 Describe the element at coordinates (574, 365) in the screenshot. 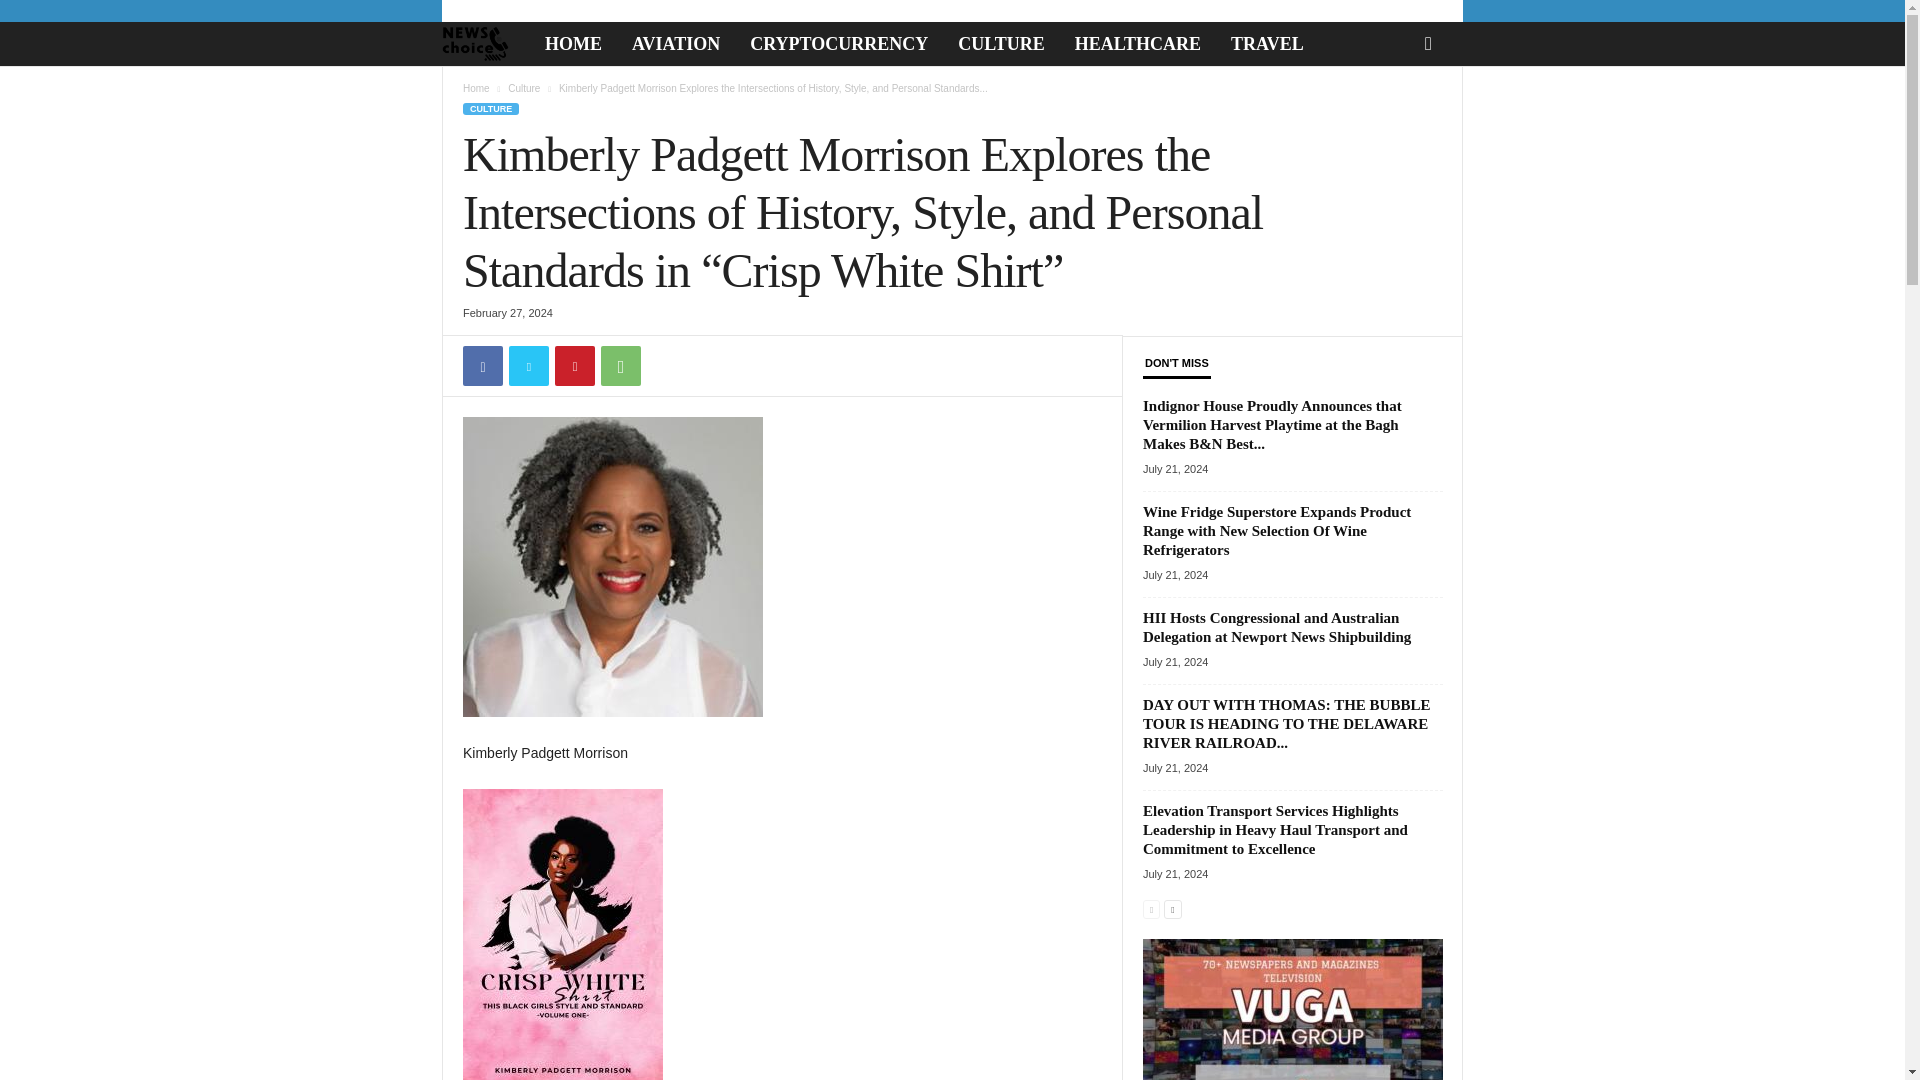

I see `Pinterest` at that location.